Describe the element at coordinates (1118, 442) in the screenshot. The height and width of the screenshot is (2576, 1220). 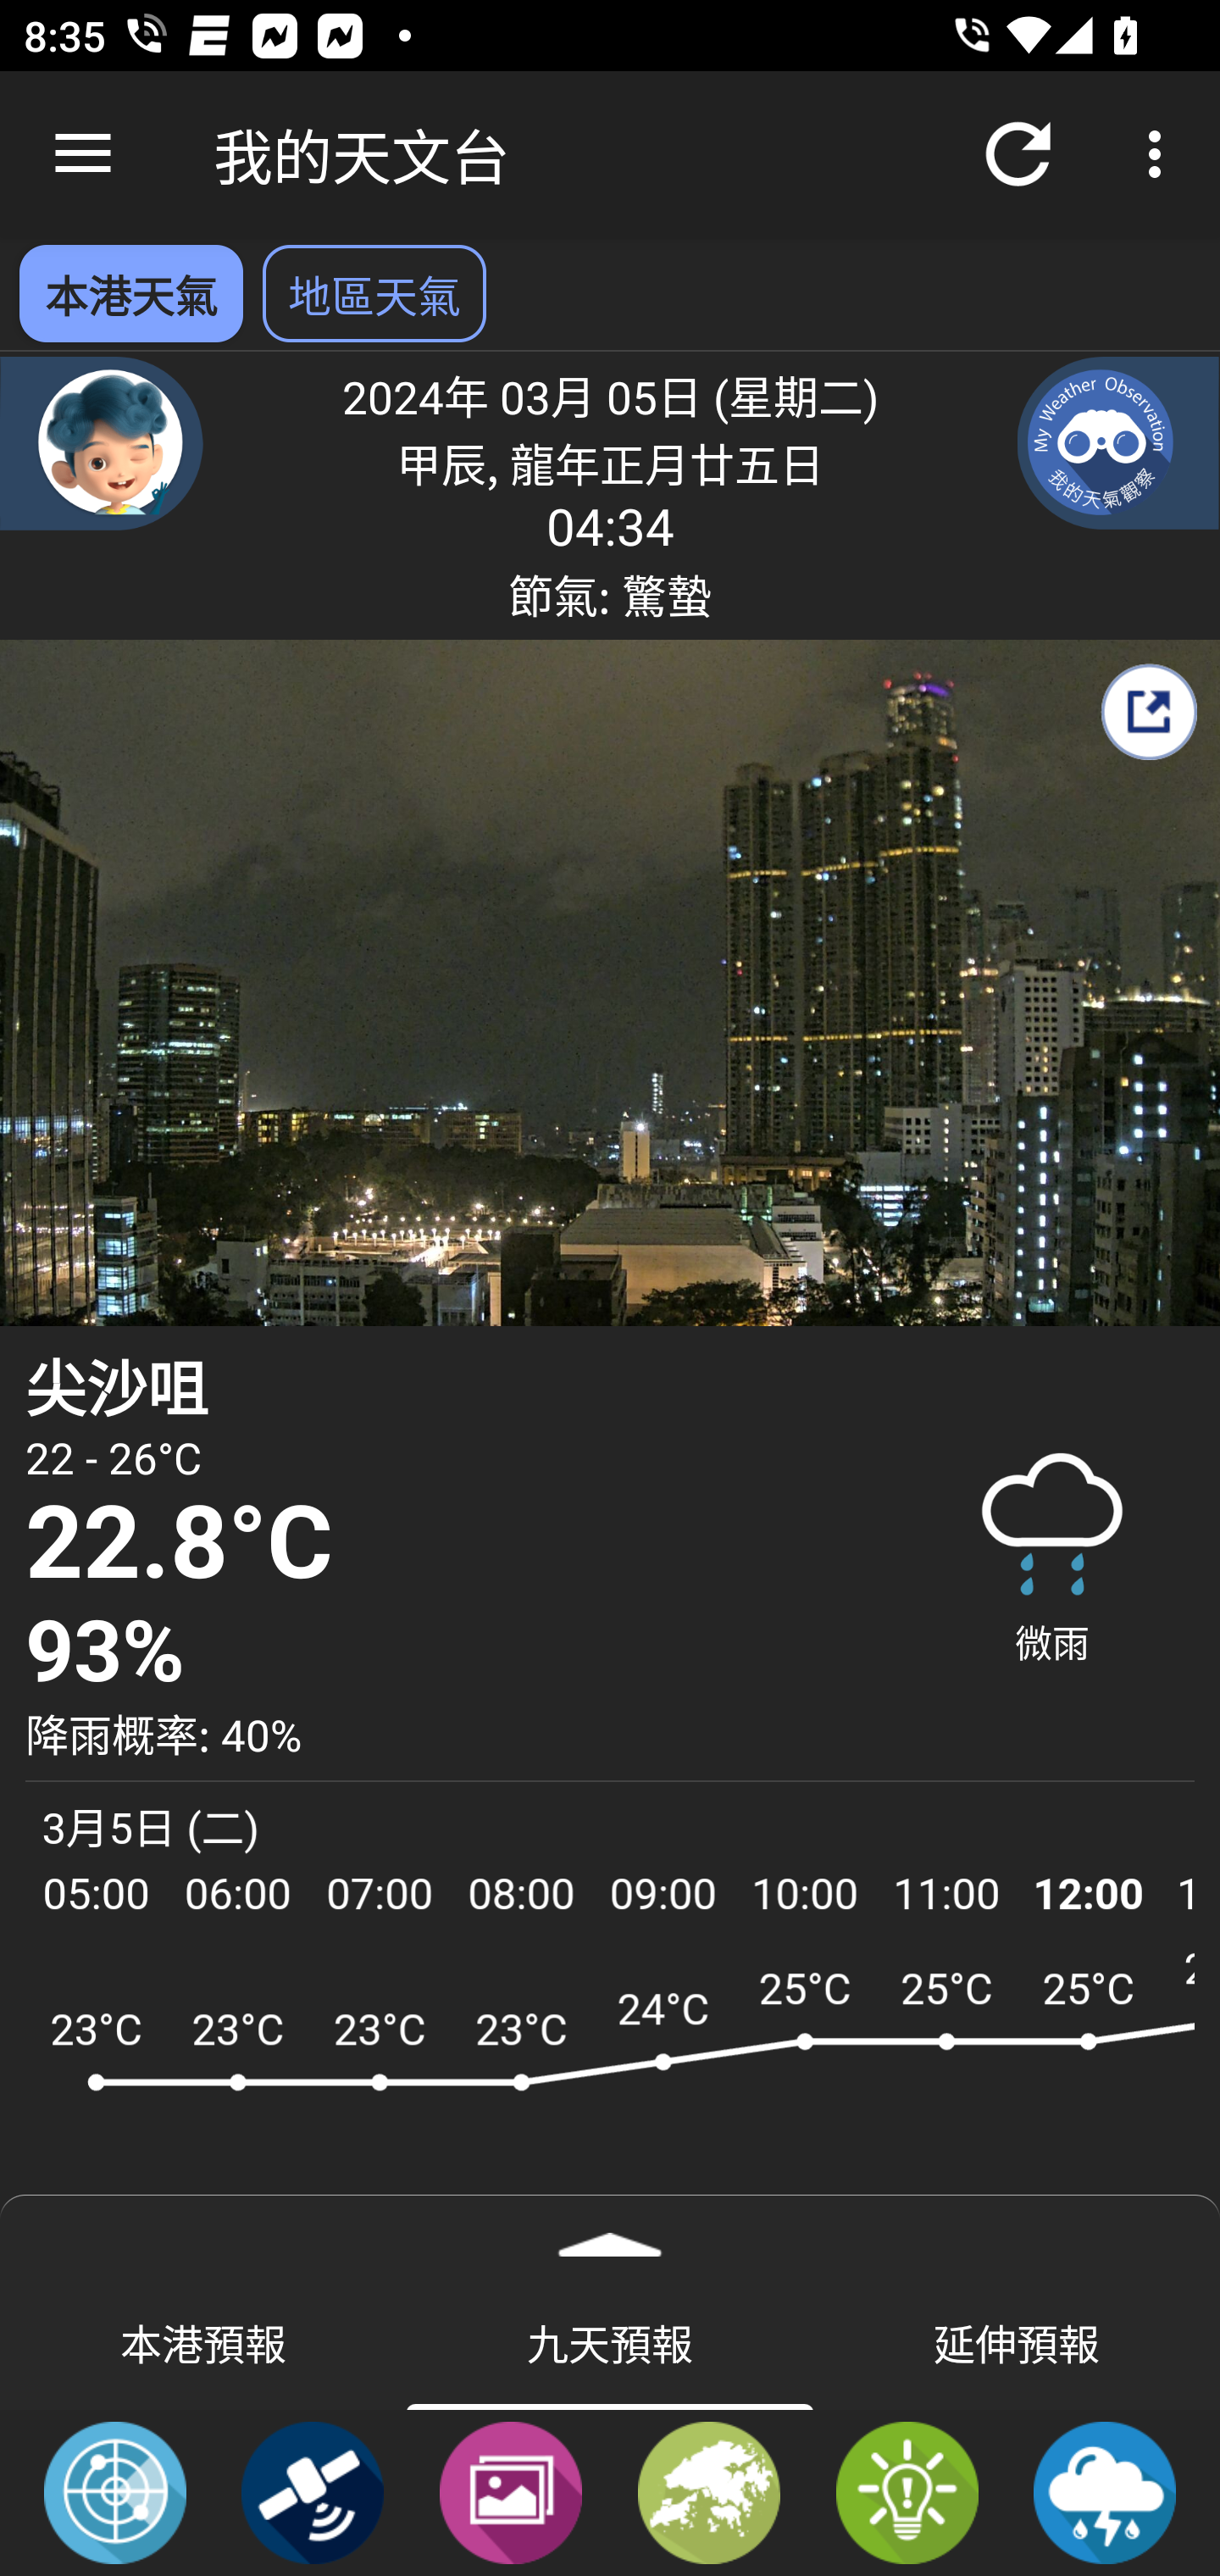
I see `我的天氣觀察` at that location.